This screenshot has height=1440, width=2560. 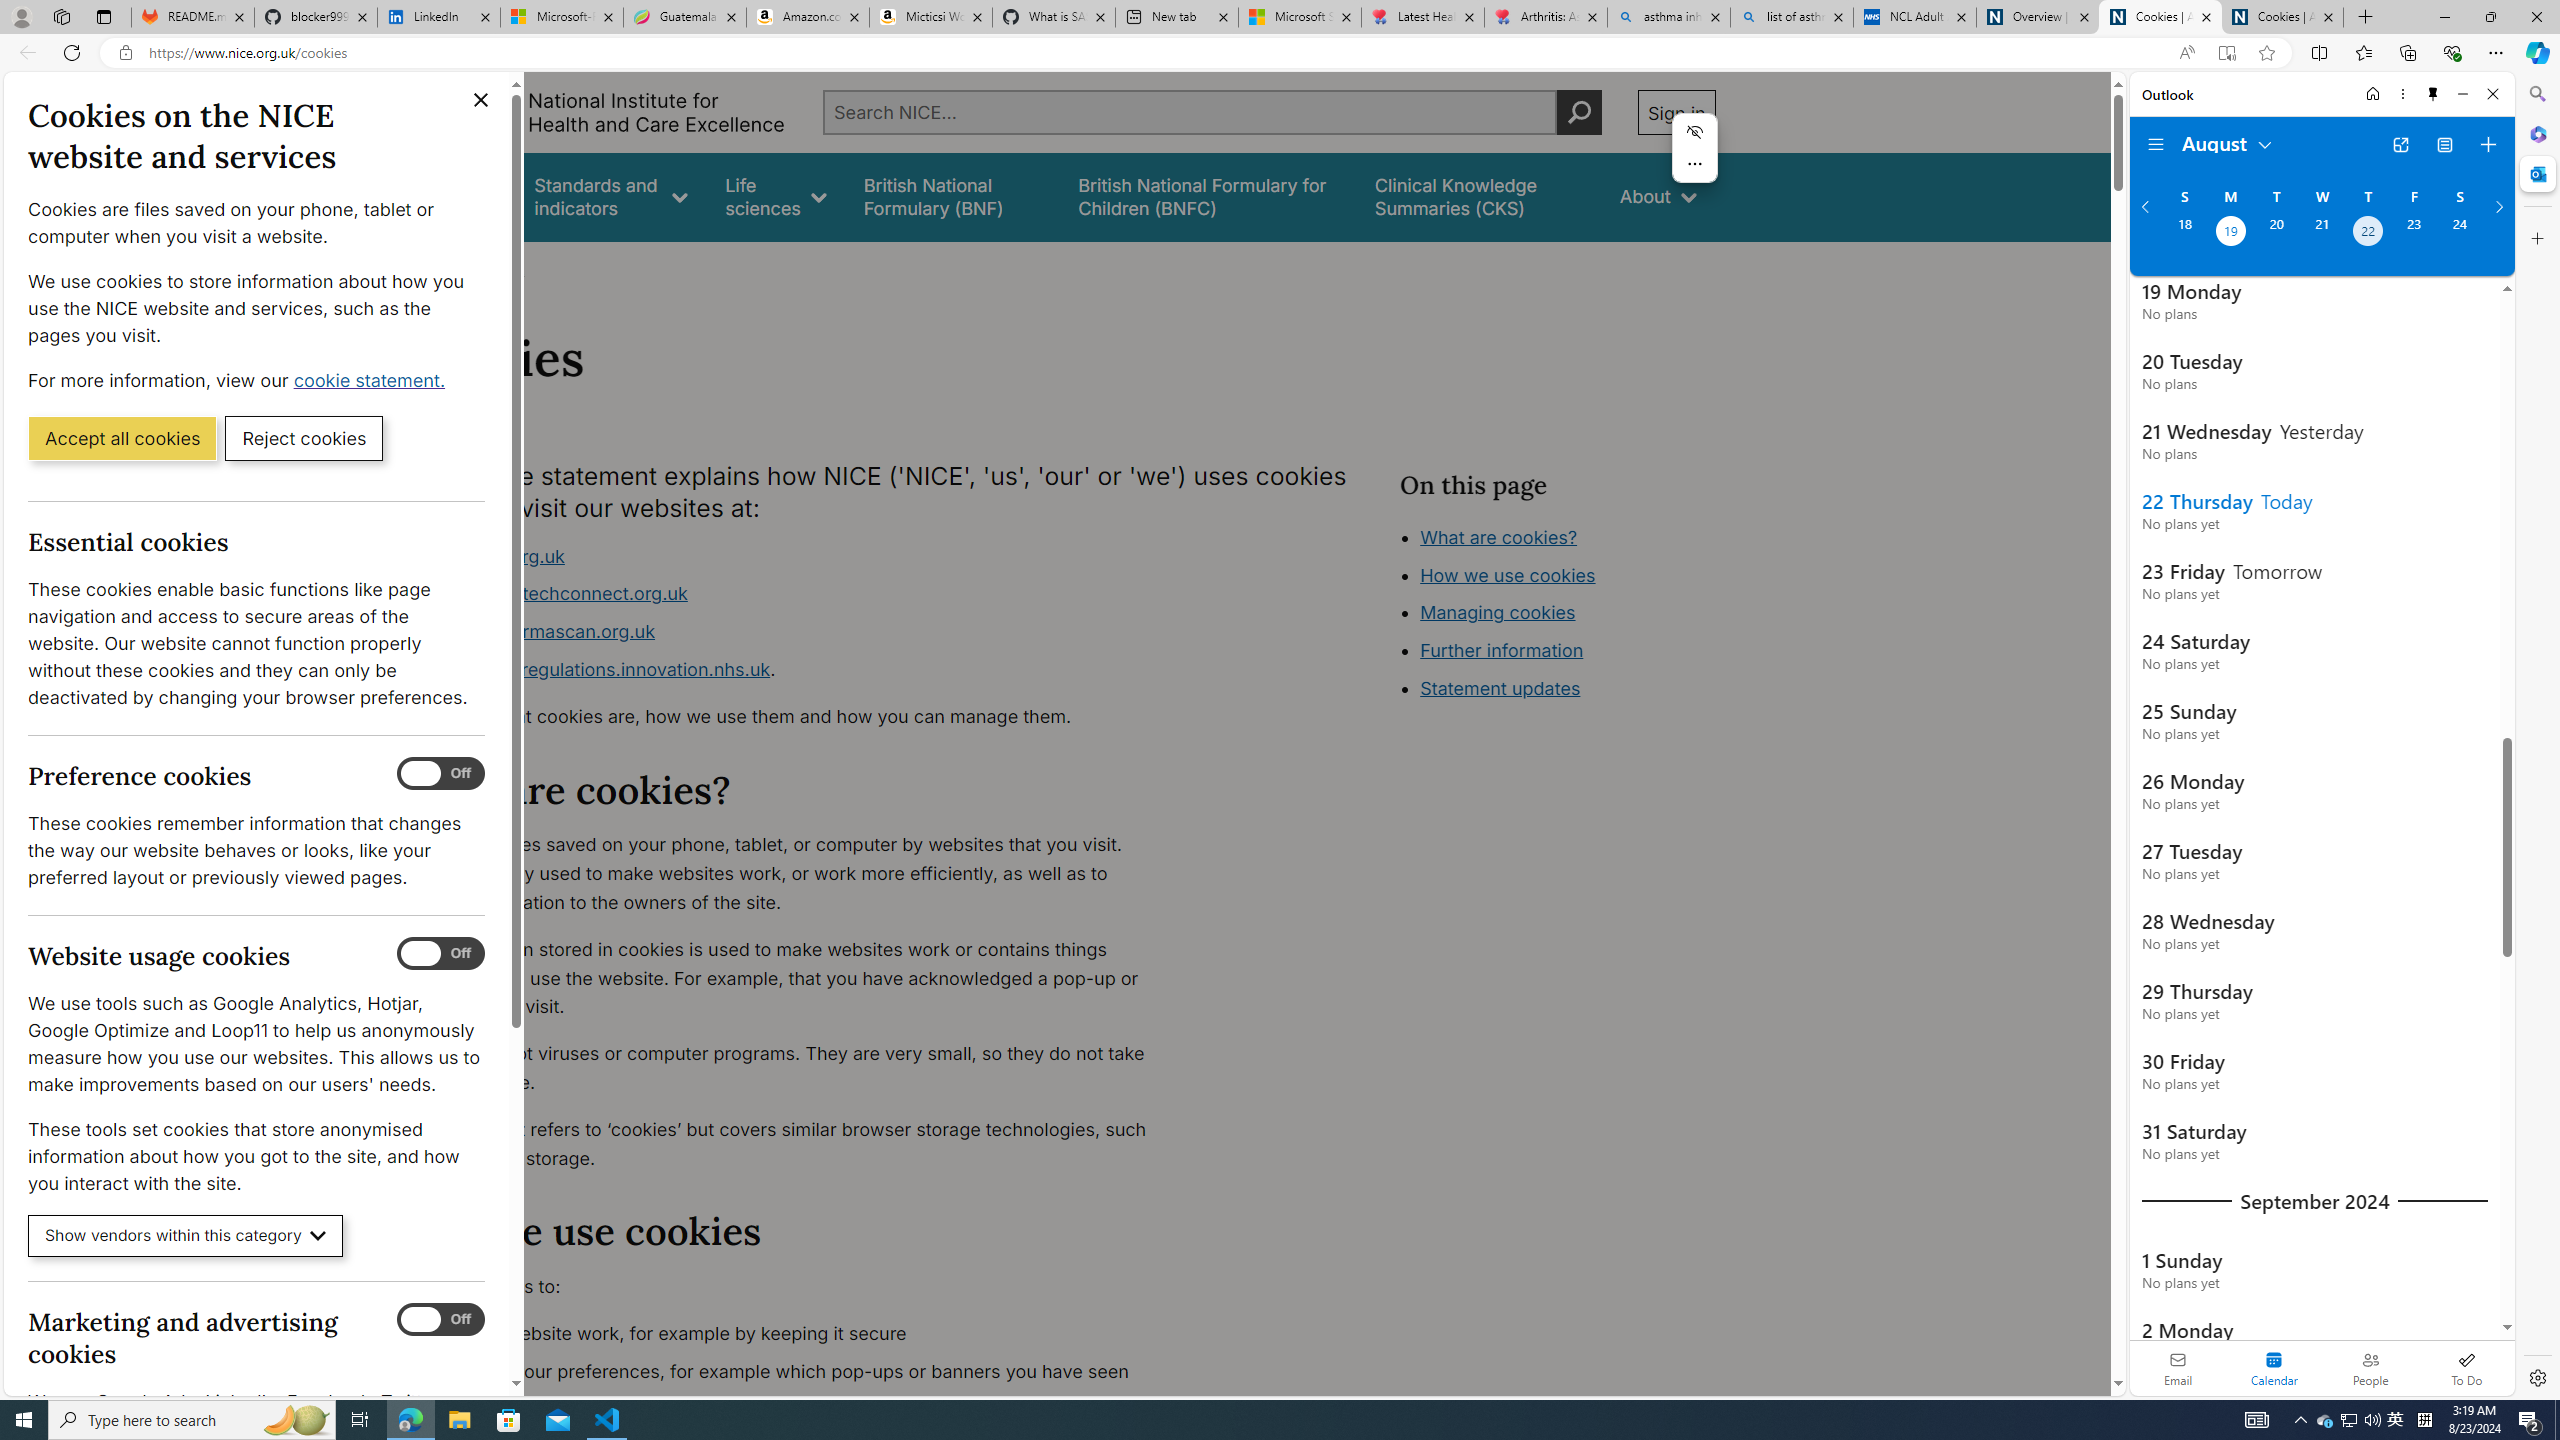 What do you see at coordinates (1501, 688) in the screenshot?
I see `Statement updates` at bounding box center [1501, 688].